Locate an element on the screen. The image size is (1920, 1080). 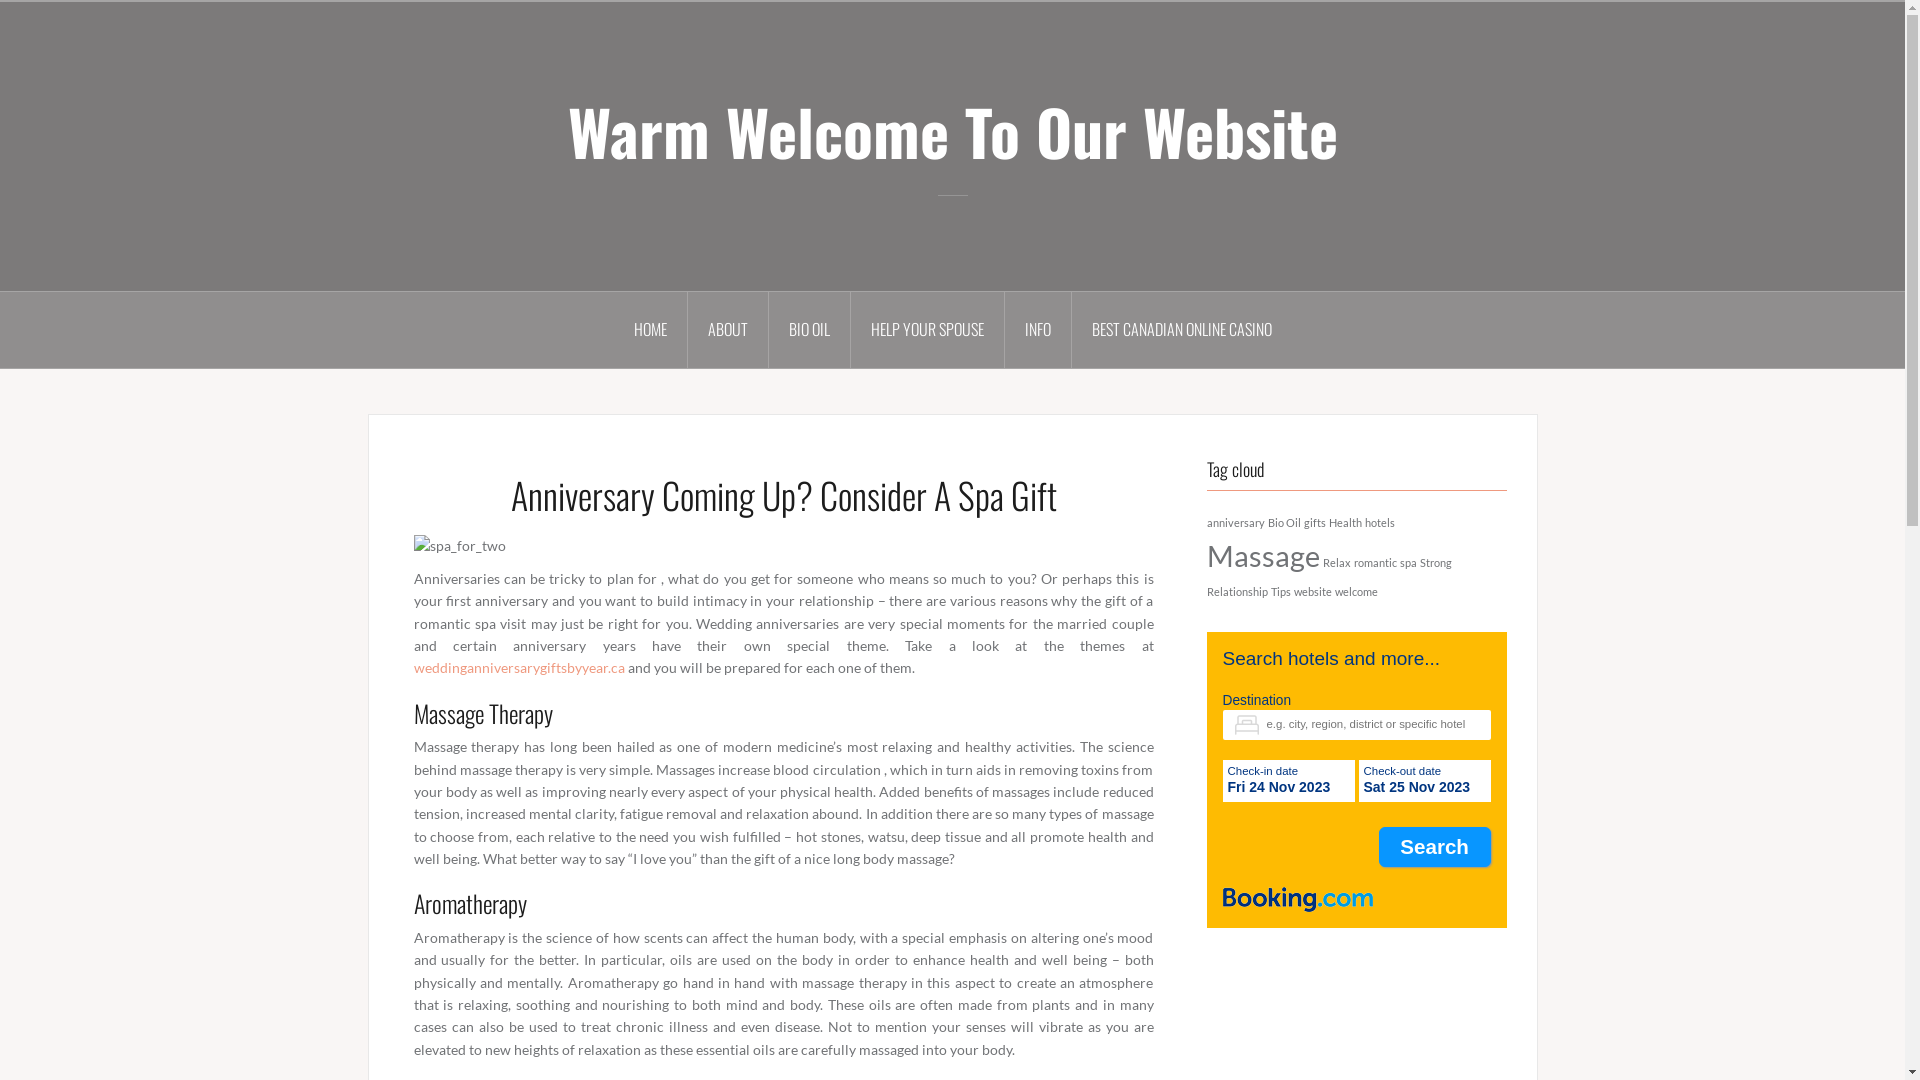
Bio Oil is located at coordinates (1284, 522).